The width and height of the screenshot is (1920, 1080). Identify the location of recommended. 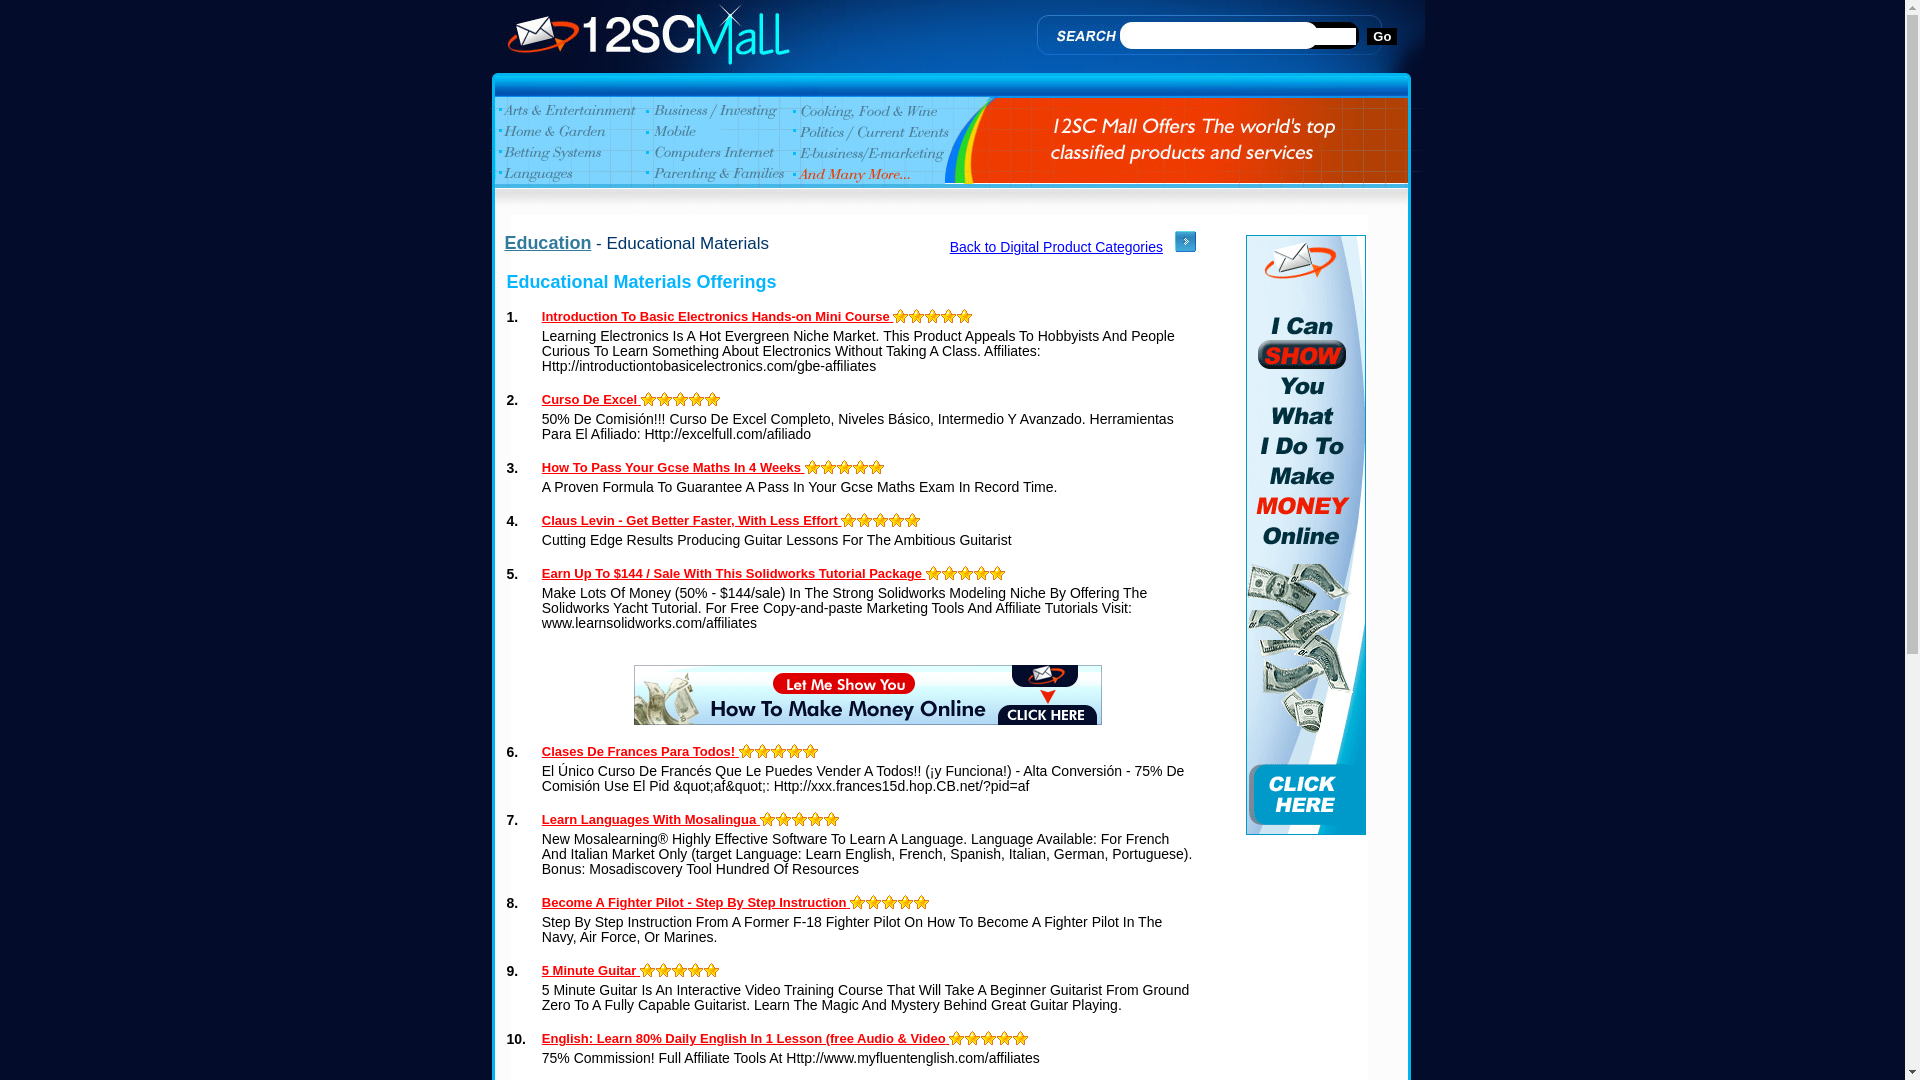
(811, 751).